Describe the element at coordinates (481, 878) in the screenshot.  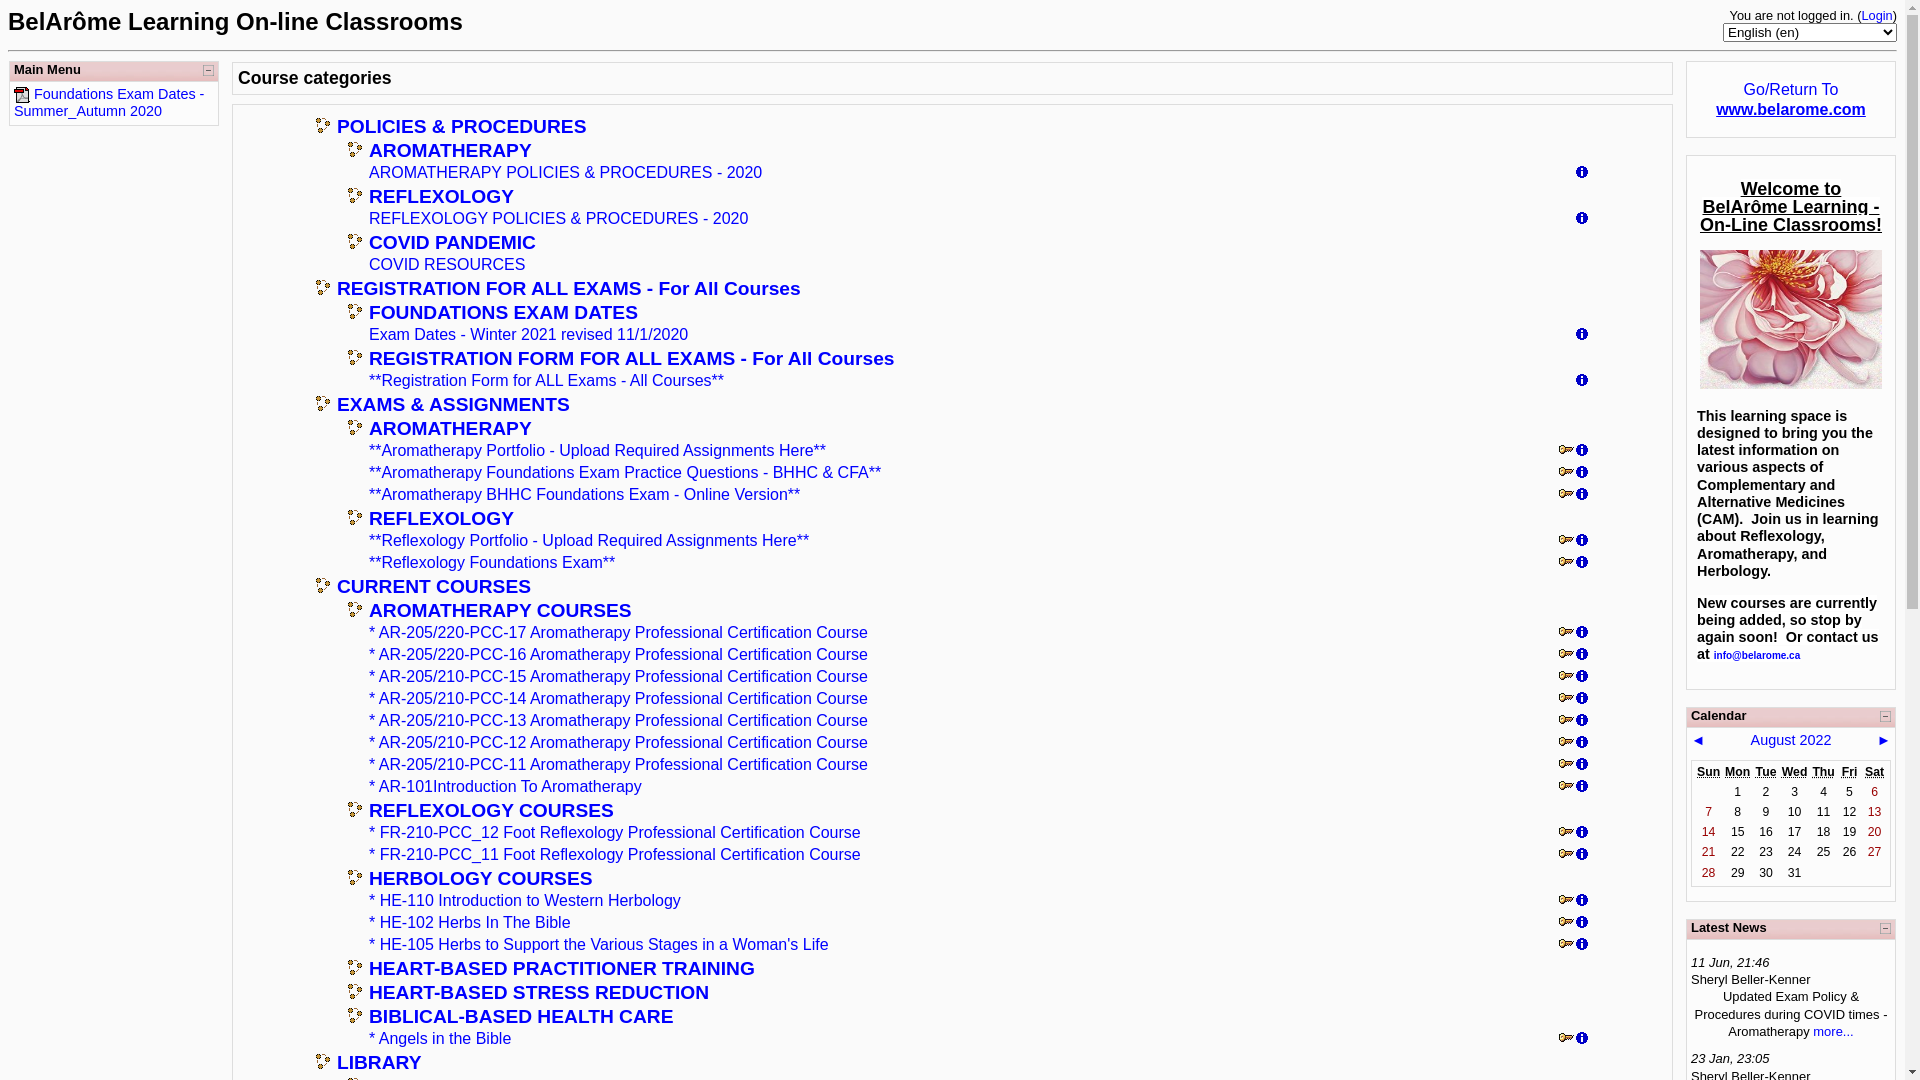
I see `HERBOLOGY COURSES` at that location.